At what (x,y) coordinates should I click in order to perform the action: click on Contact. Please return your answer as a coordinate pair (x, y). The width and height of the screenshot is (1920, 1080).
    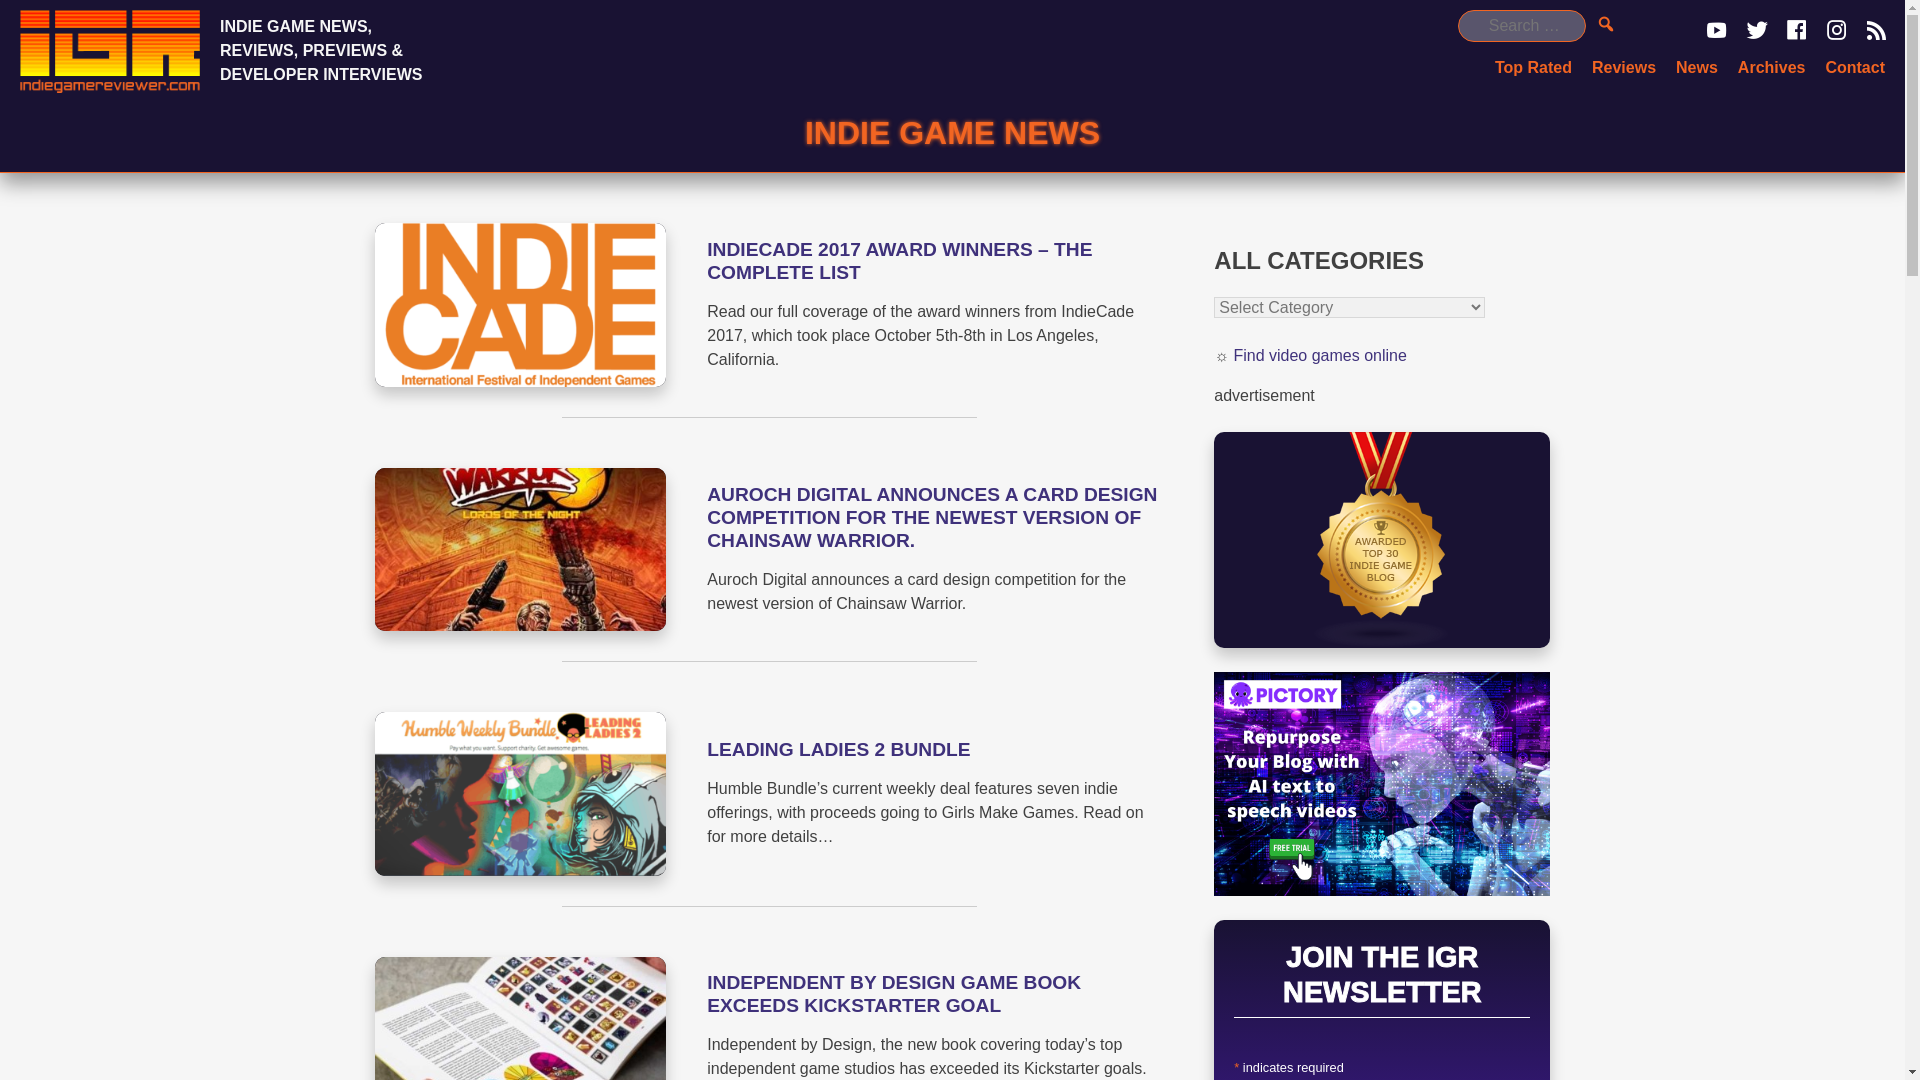
    Looking at the image, I should click on (1855, 67).